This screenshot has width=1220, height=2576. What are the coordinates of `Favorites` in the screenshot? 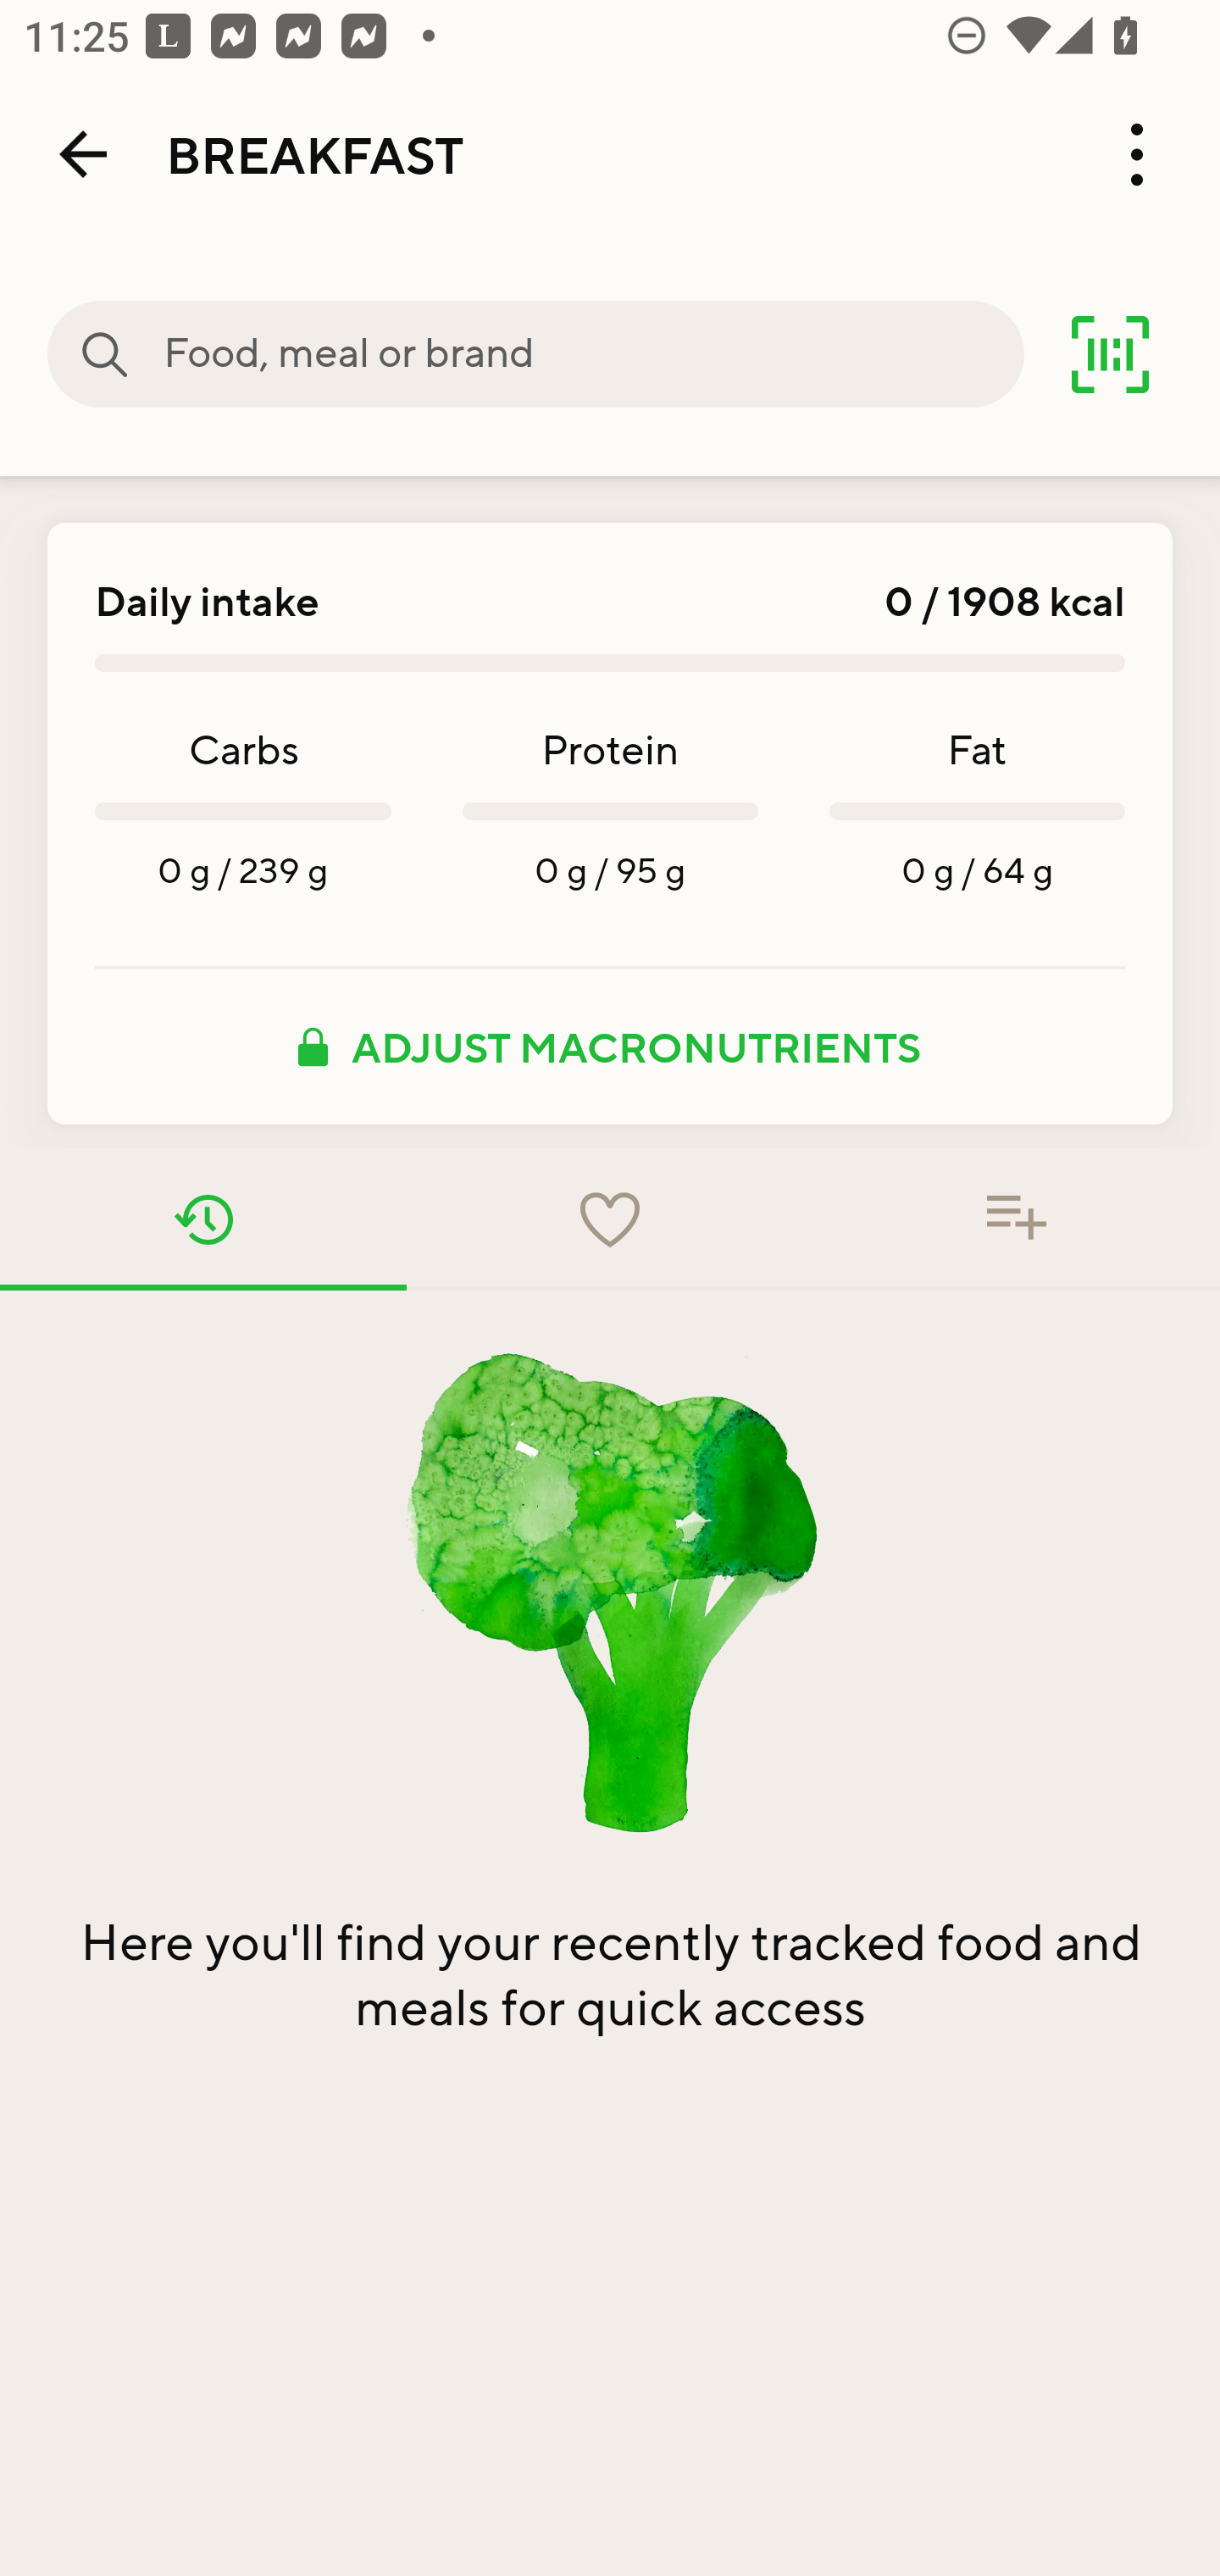 It's located at (610, 1219).